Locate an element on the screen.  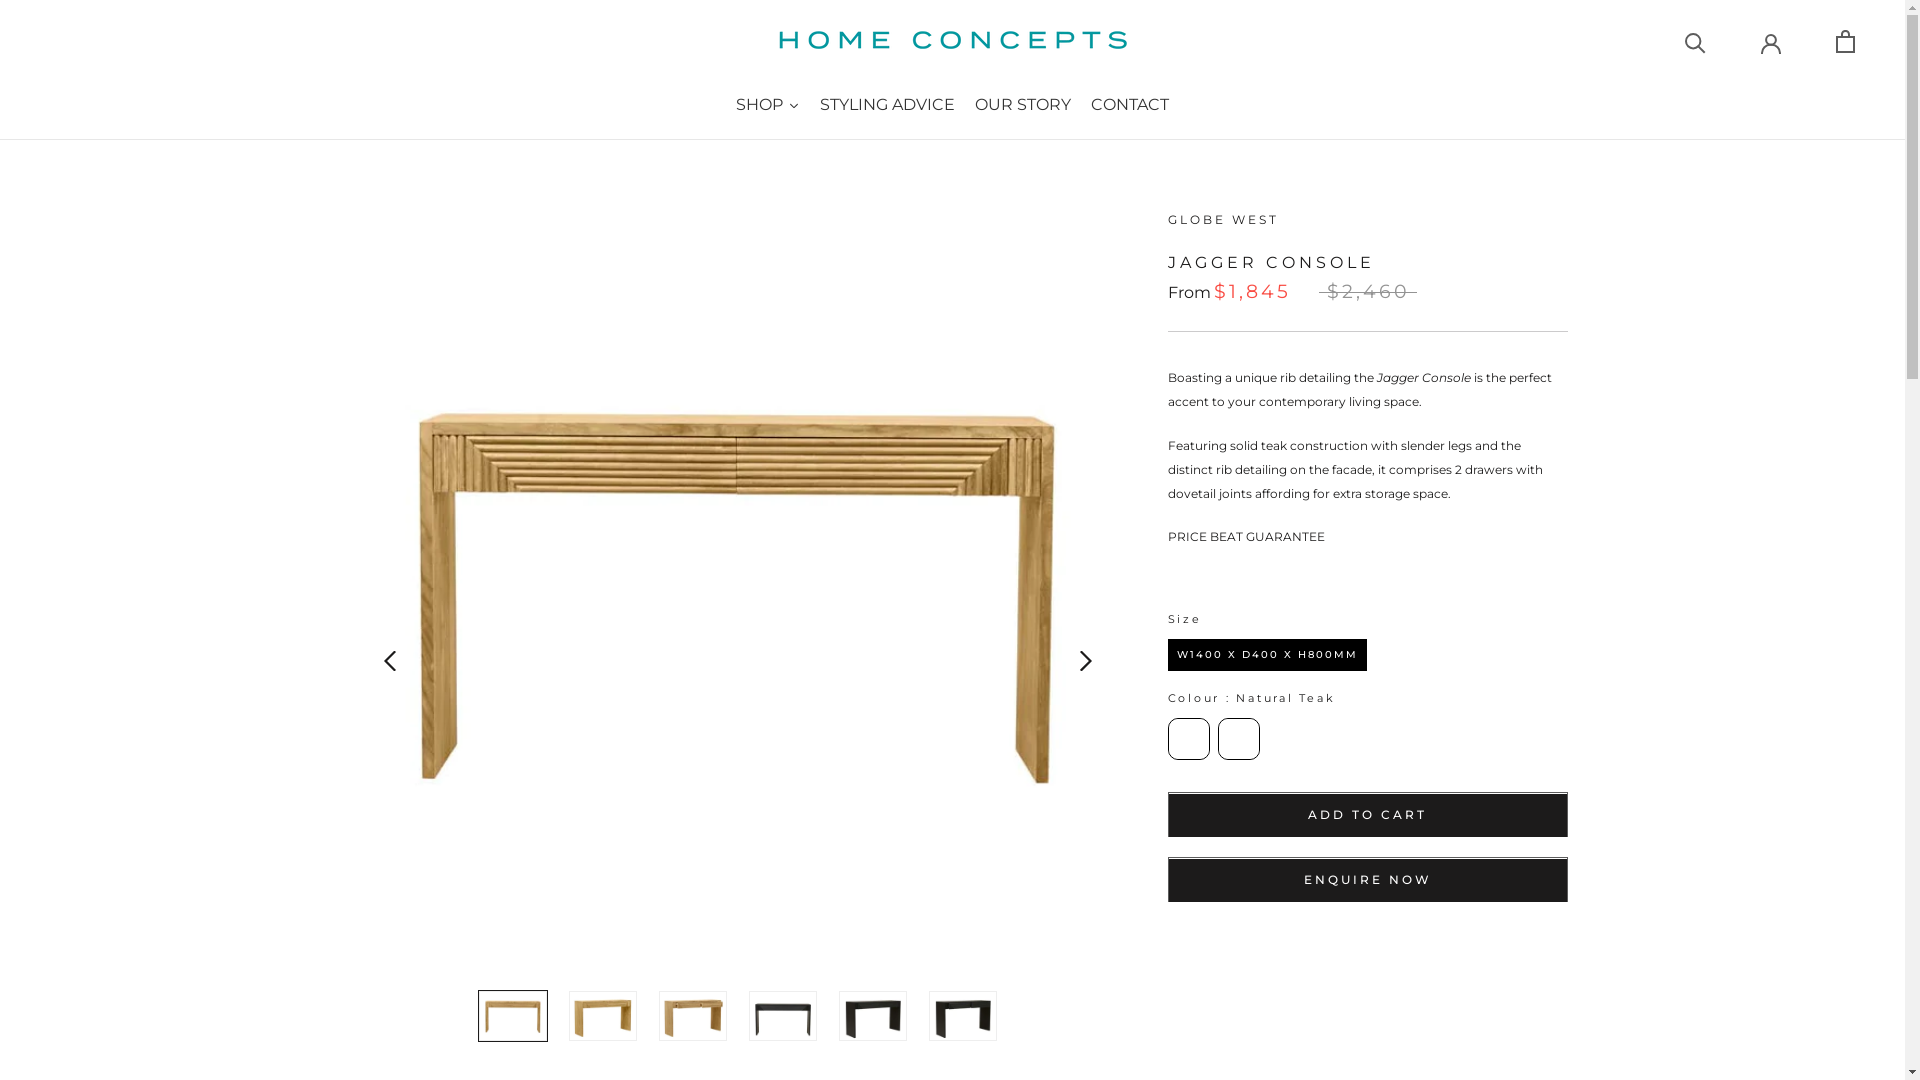
STYLING ADVICE is located at coordinates (887, 105).